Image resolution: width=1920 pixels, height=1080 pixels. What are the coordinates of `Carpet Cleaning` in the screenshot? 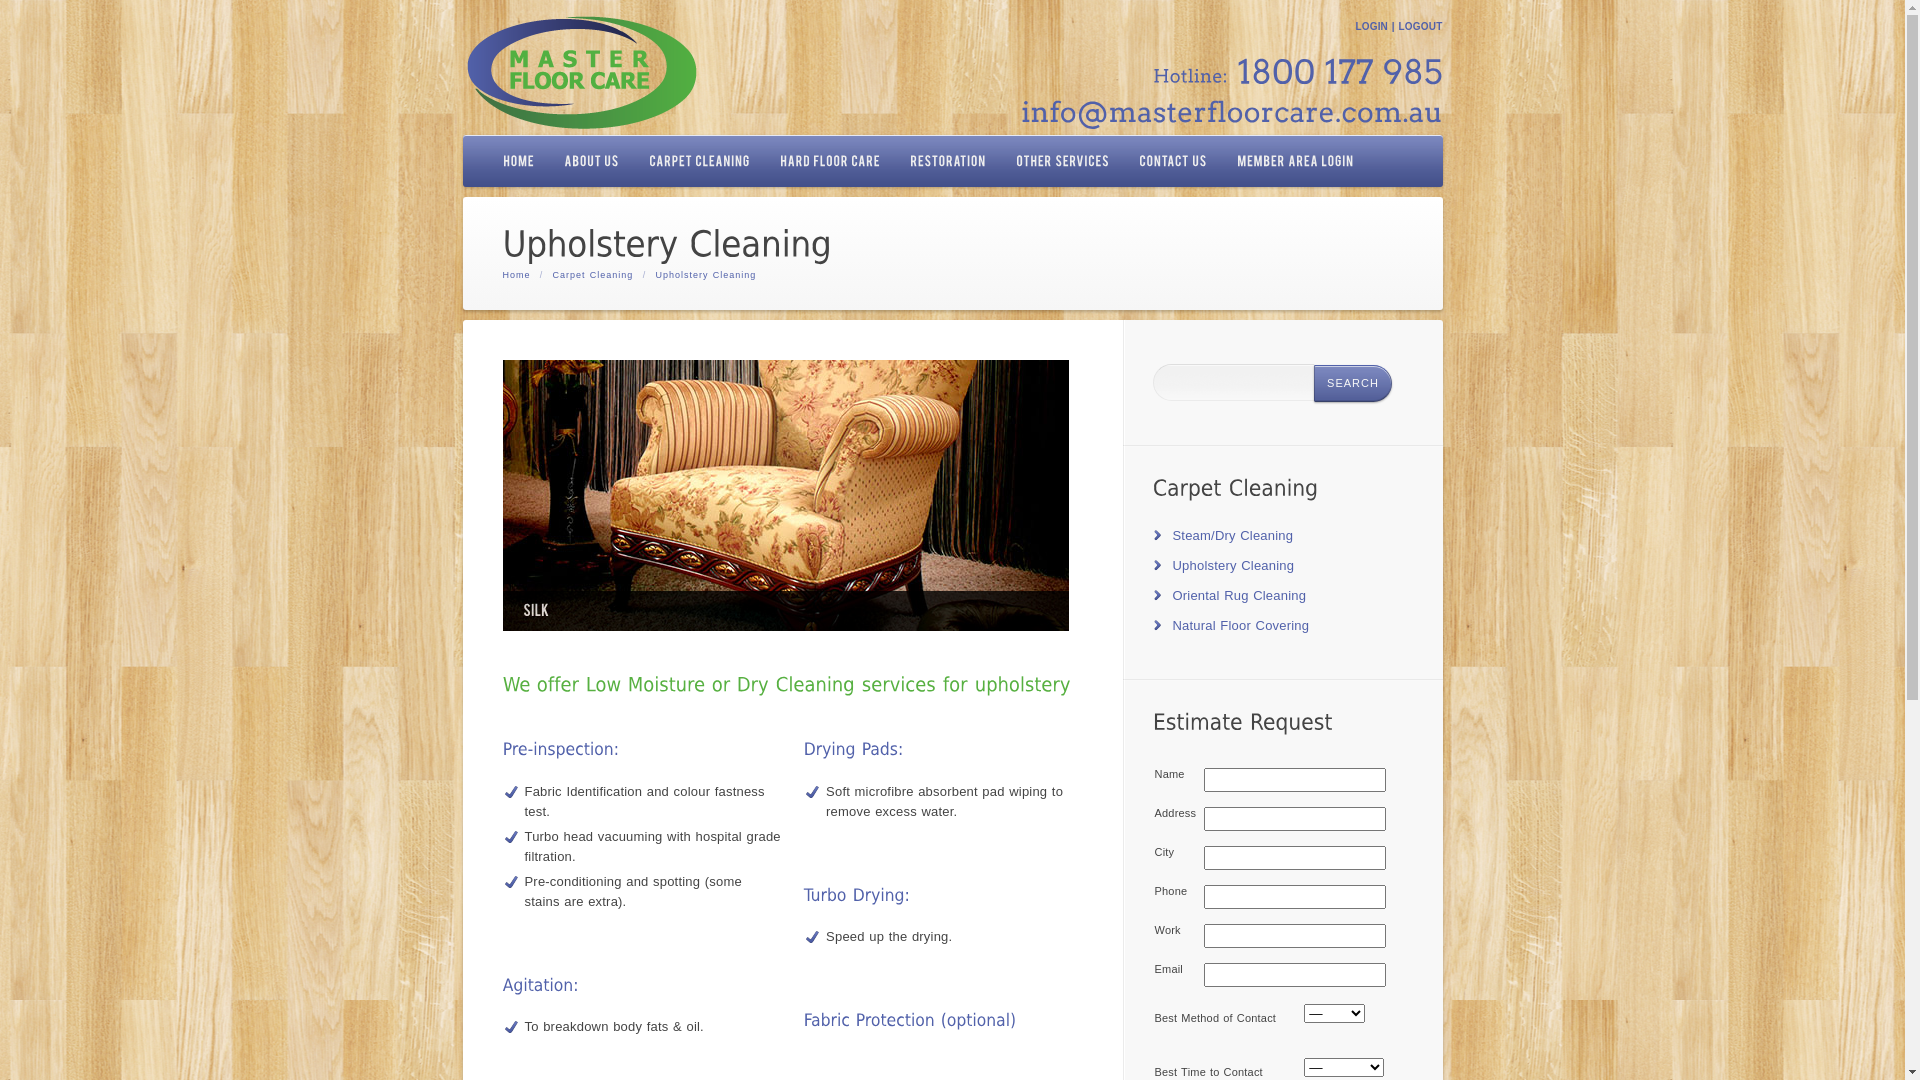 It's located at (594, 275).